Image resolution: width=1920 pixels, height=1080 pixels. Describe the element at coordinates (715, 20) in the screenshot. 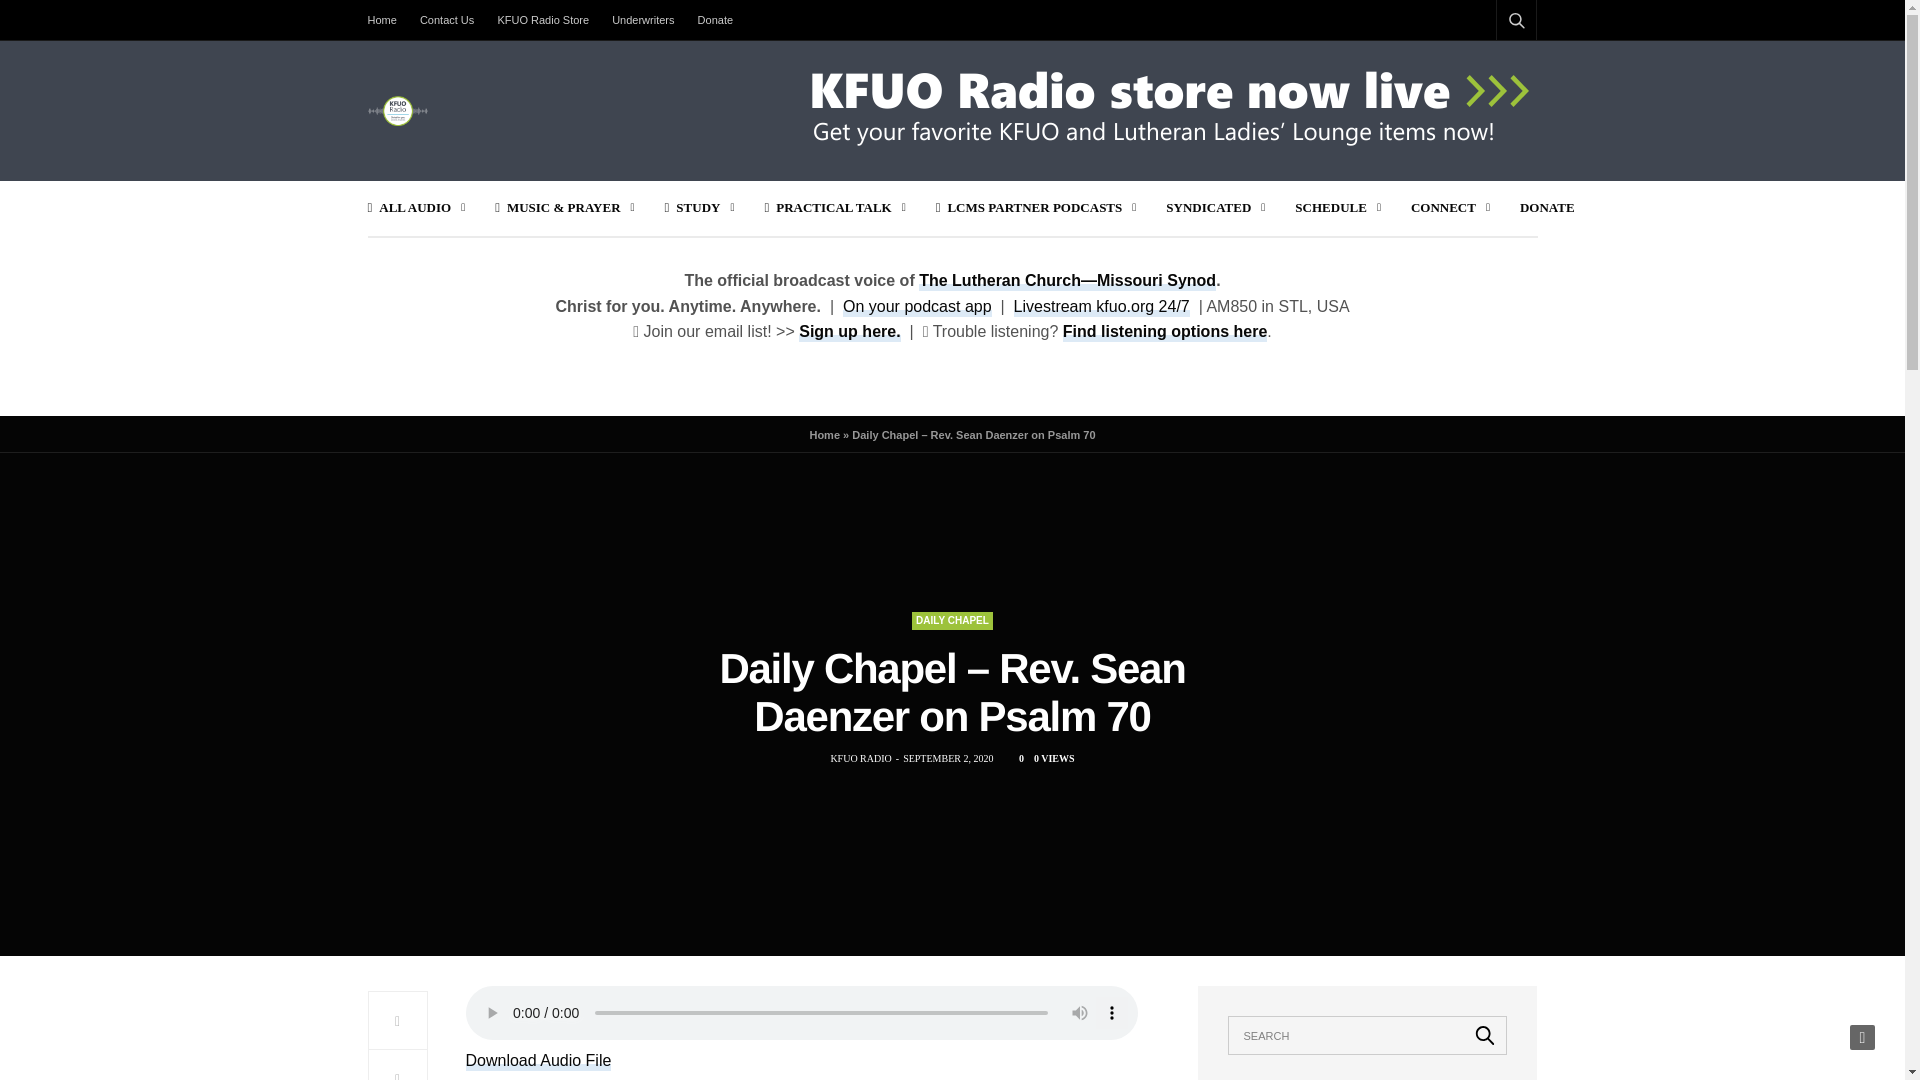

I see `Donate` at that location.